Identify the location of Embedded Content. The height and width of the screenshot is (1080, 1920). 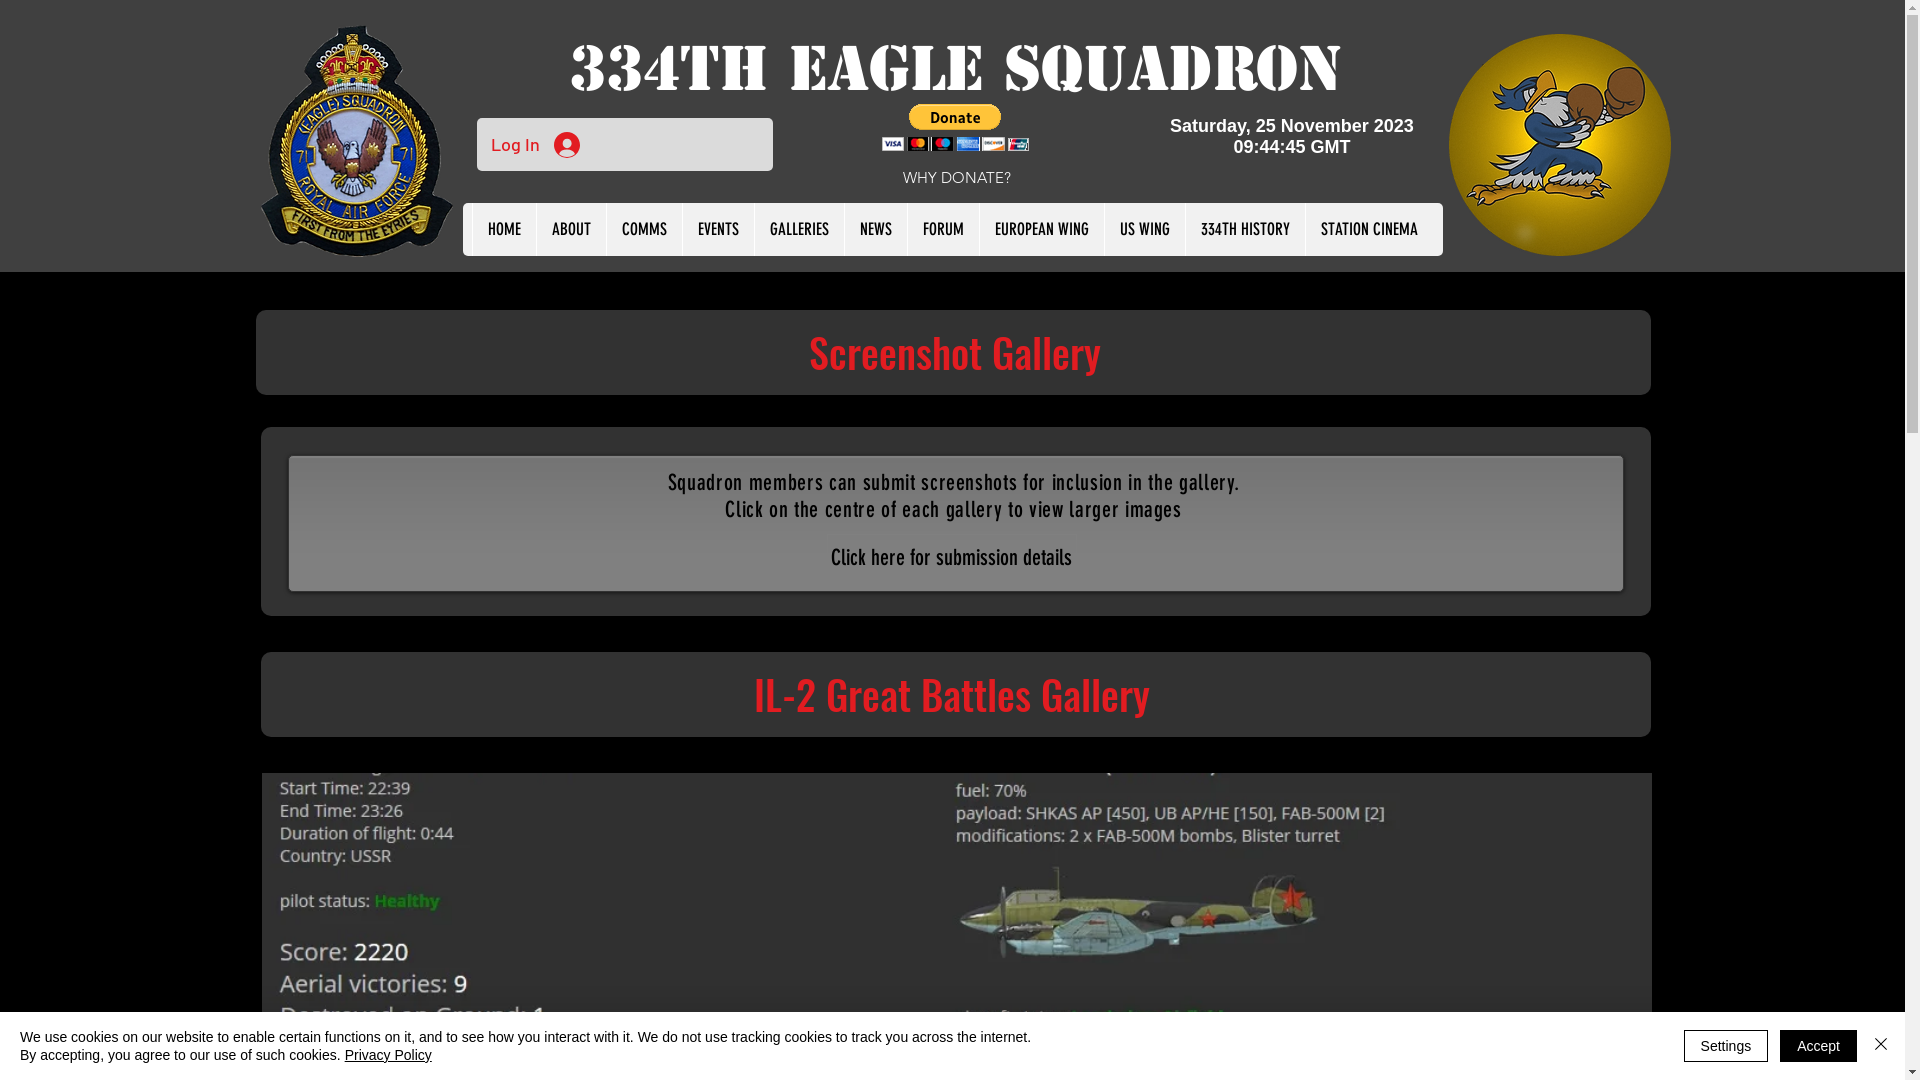
(1297, 145).